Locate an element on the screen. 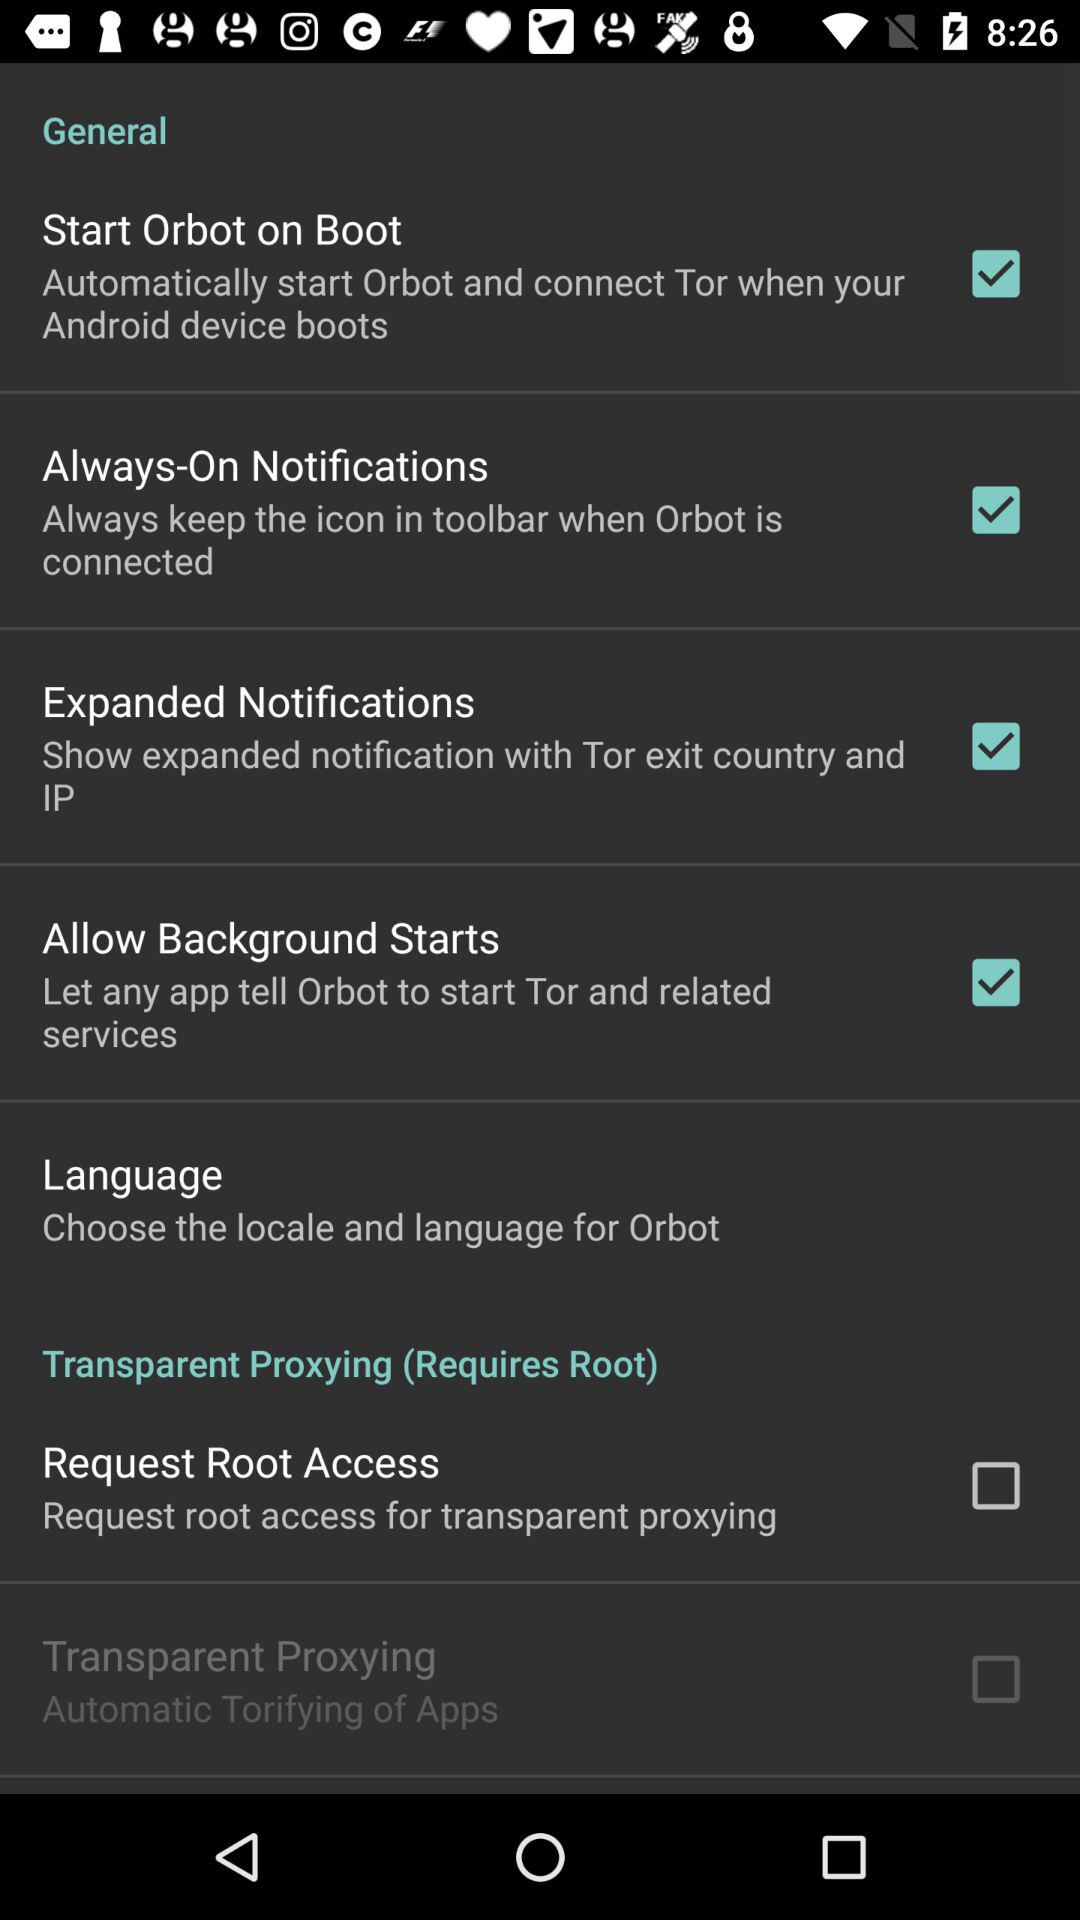  choose the icon above the allow background starts is located at coordinates (477, 774).